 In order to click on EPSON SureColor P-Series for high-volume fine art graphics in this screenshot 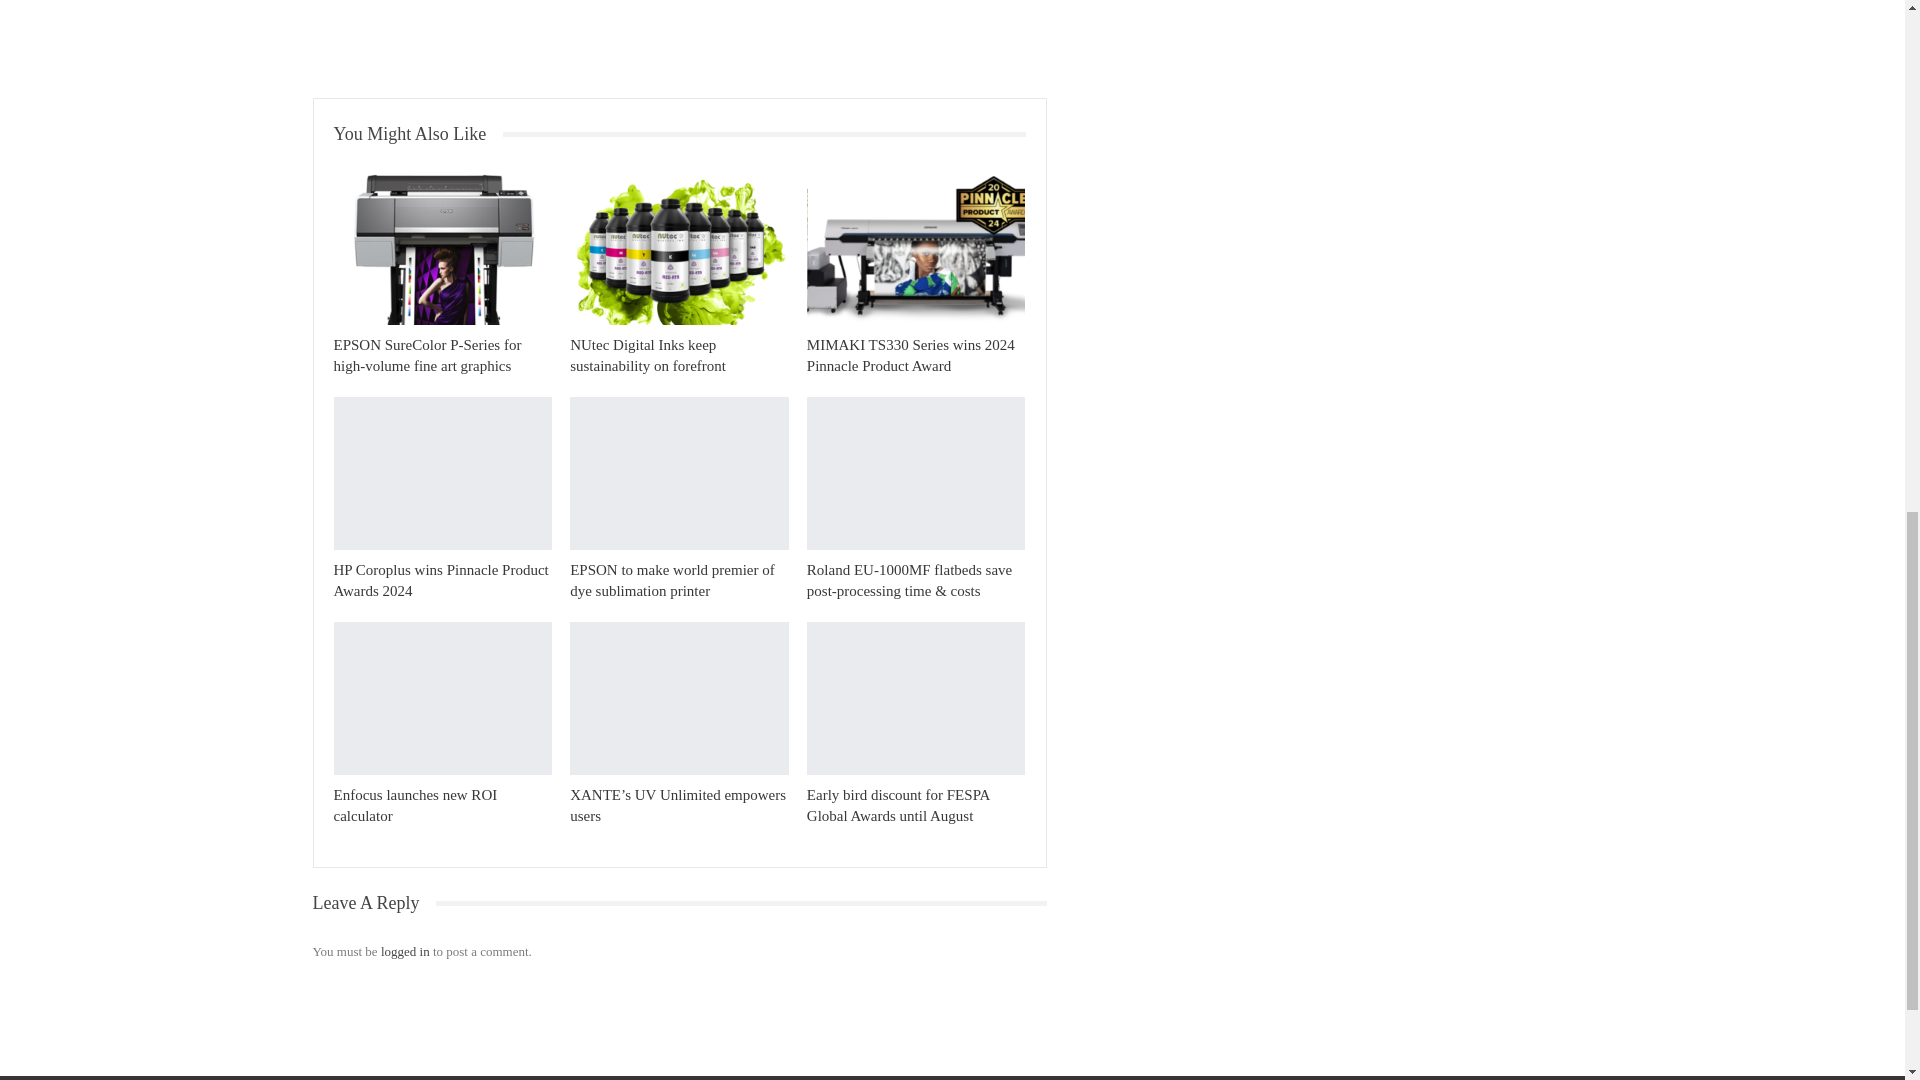, I will do `click(443, 248)`.